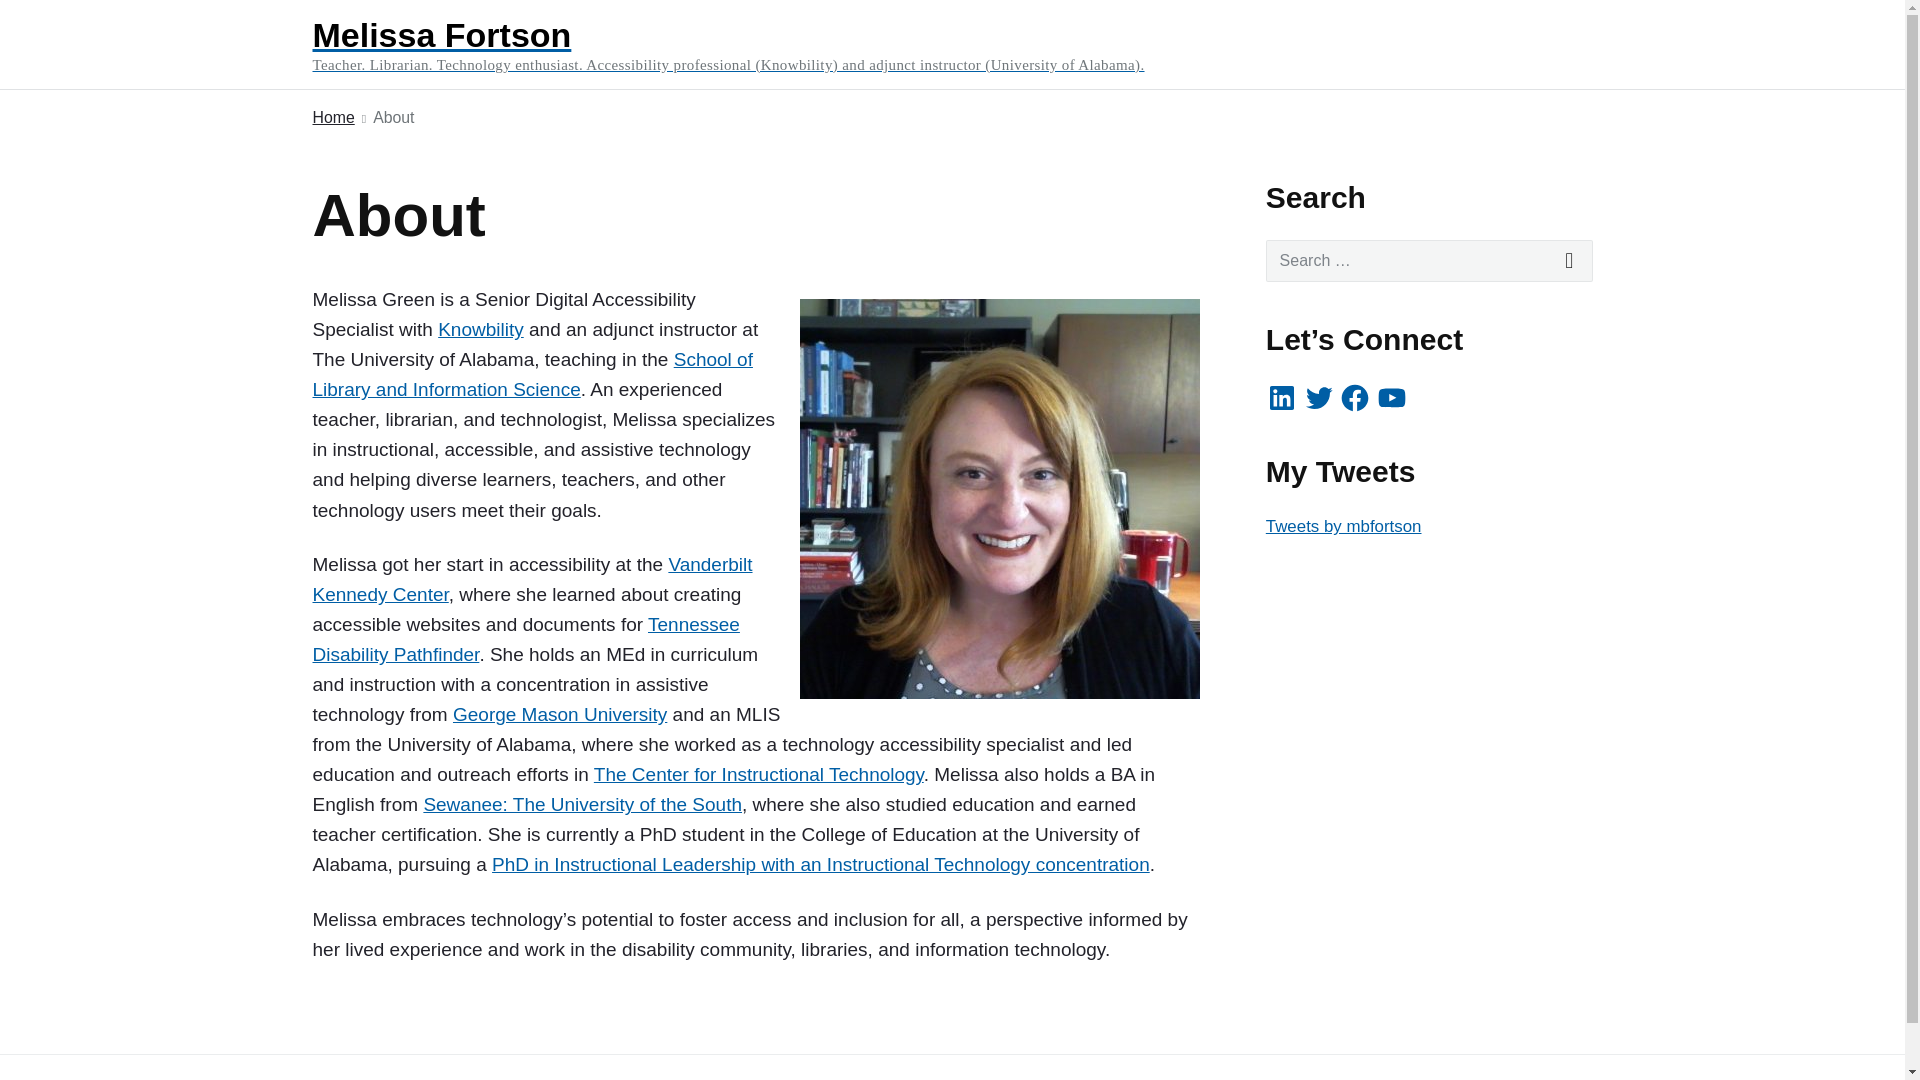  Describe the element at coordinates (1392, 398) in the screenshot. I see `YouTube` at that location.